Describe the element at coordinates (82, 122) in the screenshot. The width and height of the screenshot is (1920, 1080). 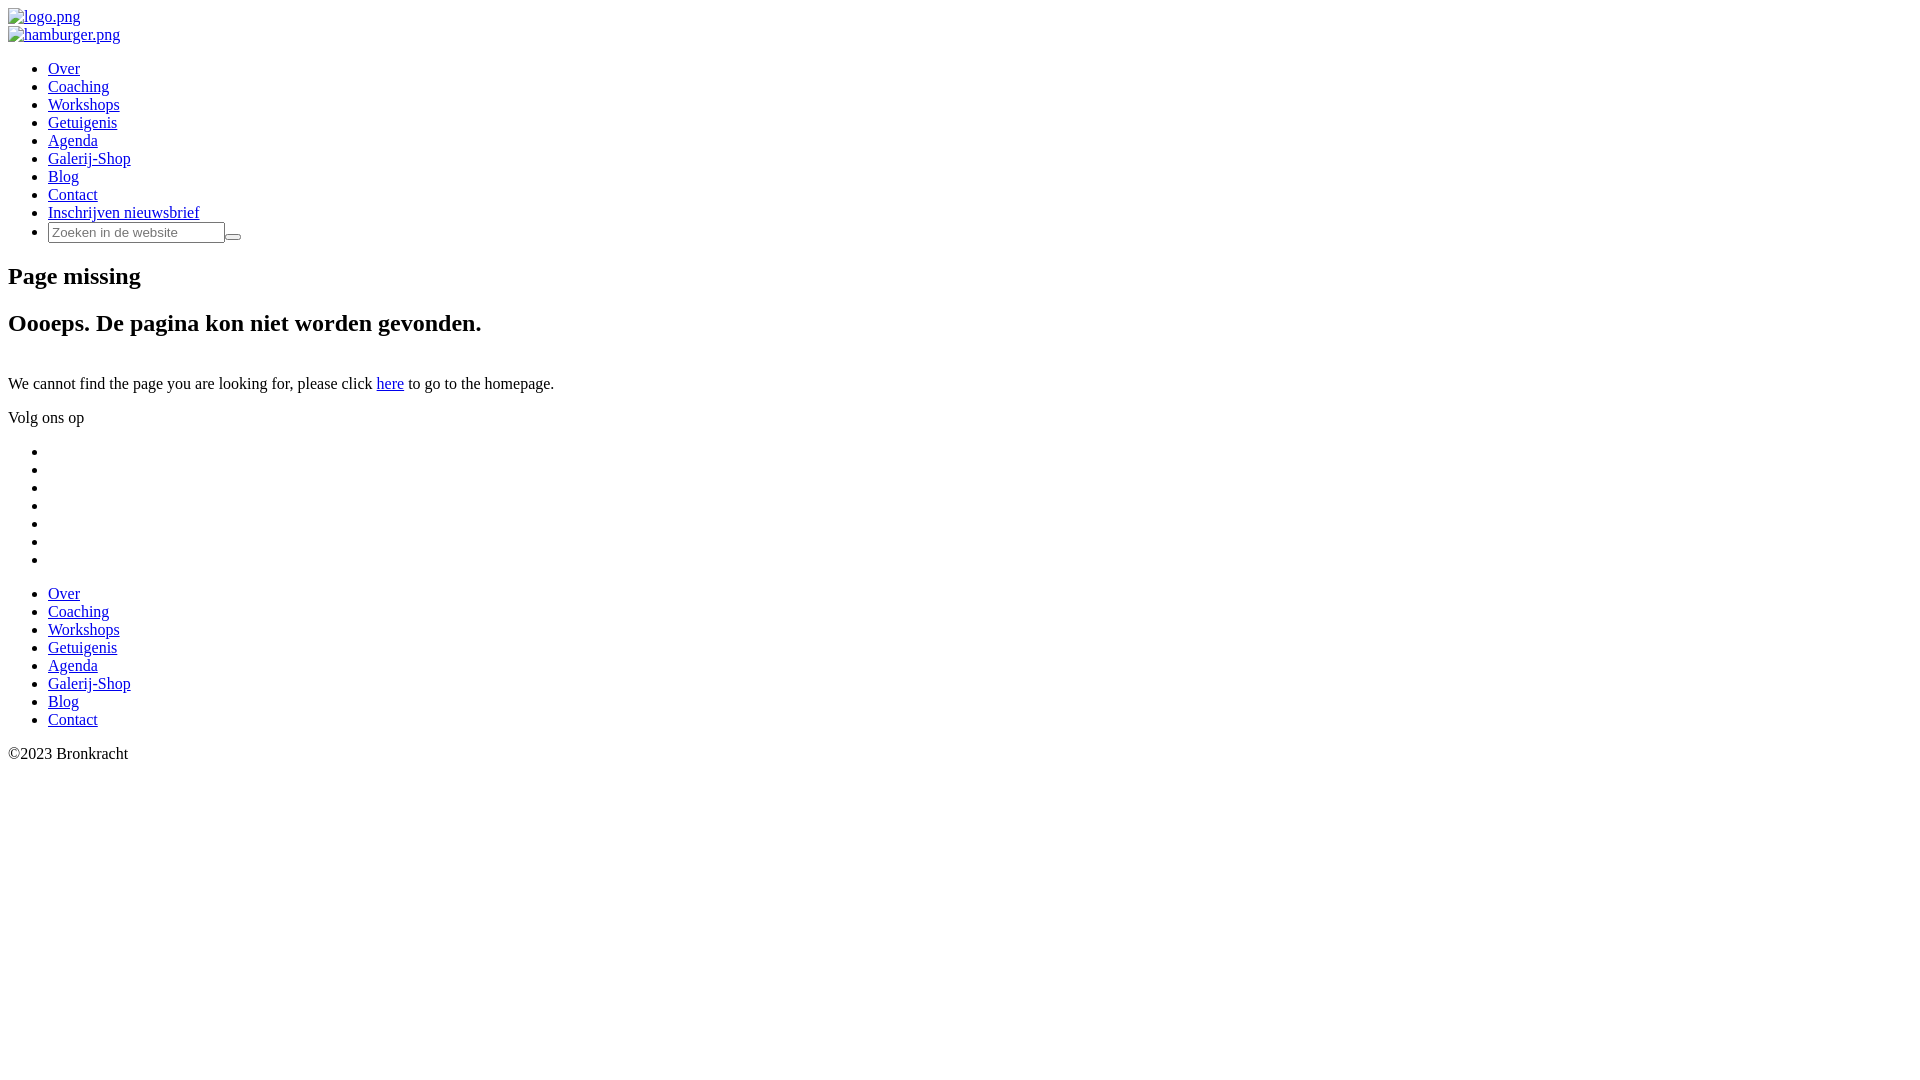
I see `Getuigenis` at that location.